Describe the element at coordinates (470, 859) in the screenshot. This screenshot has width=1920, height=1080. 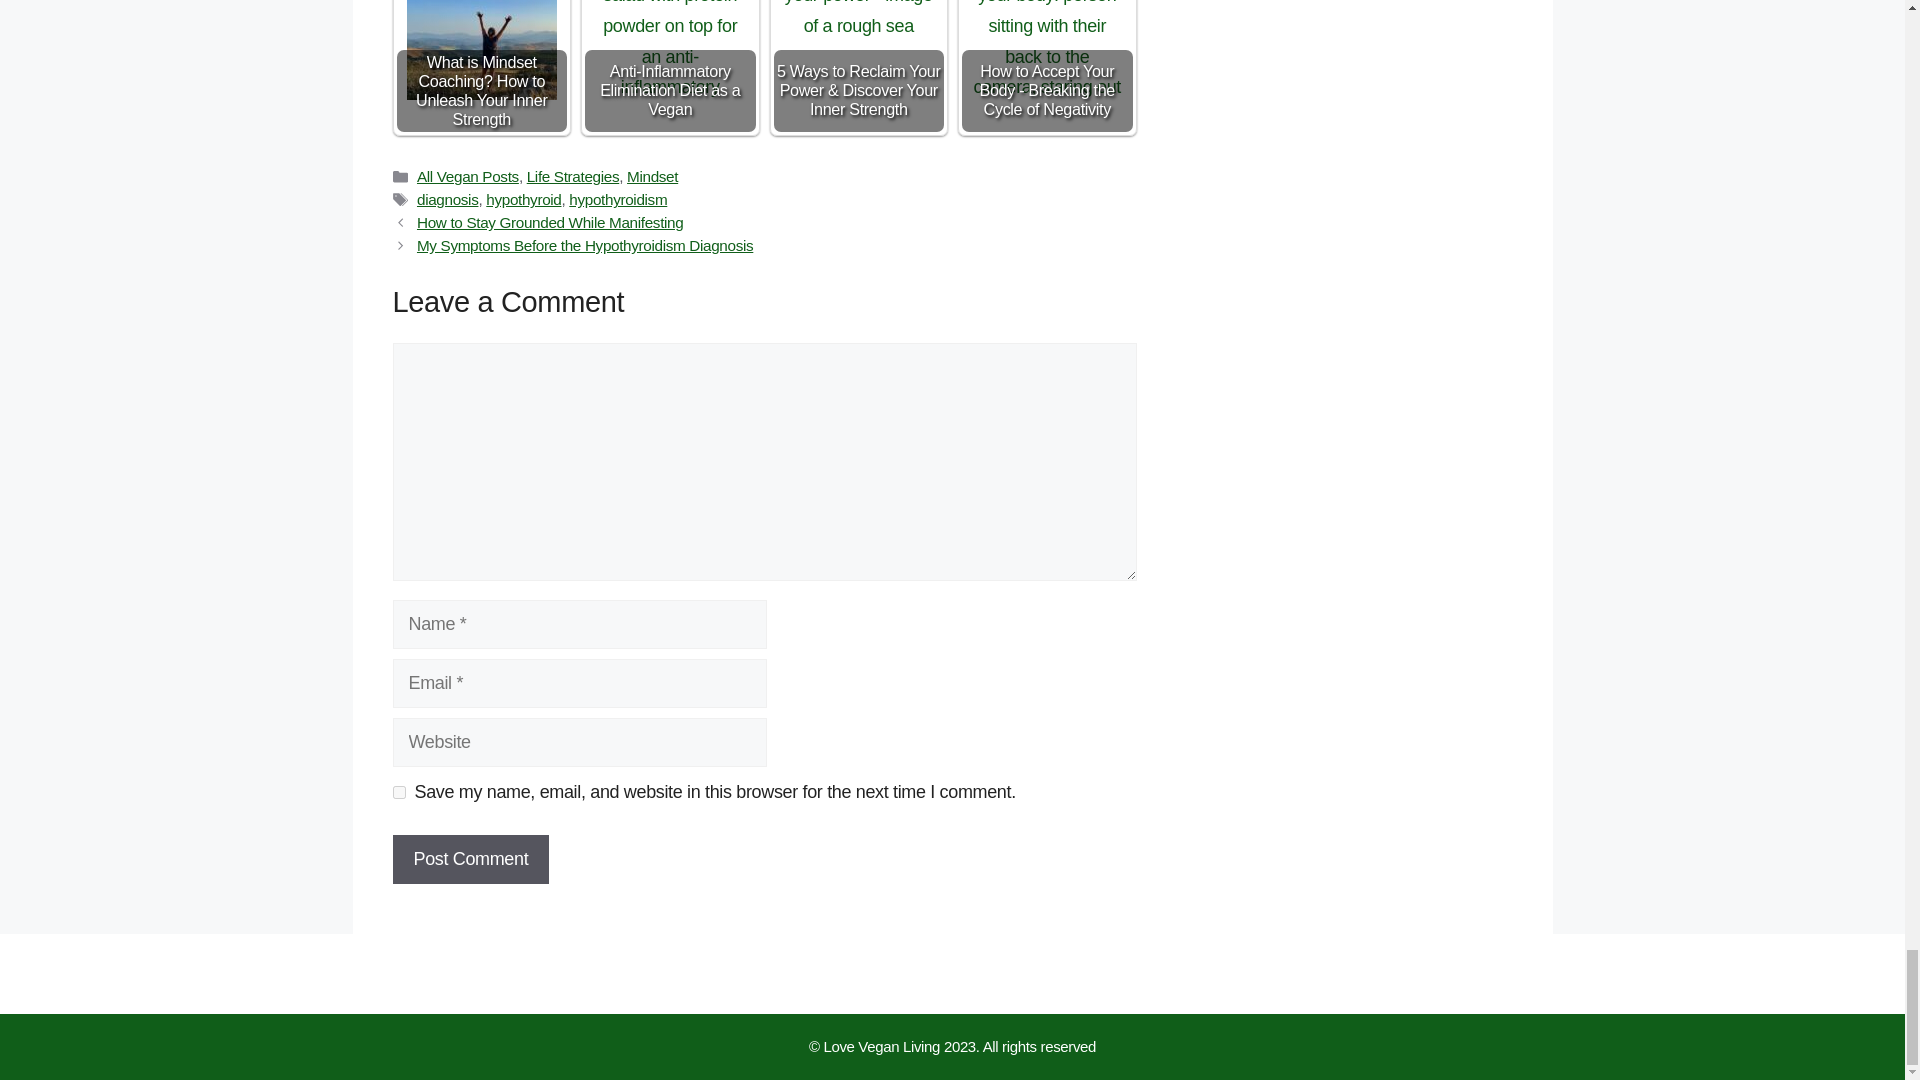
I see `Post Comment` at that location.